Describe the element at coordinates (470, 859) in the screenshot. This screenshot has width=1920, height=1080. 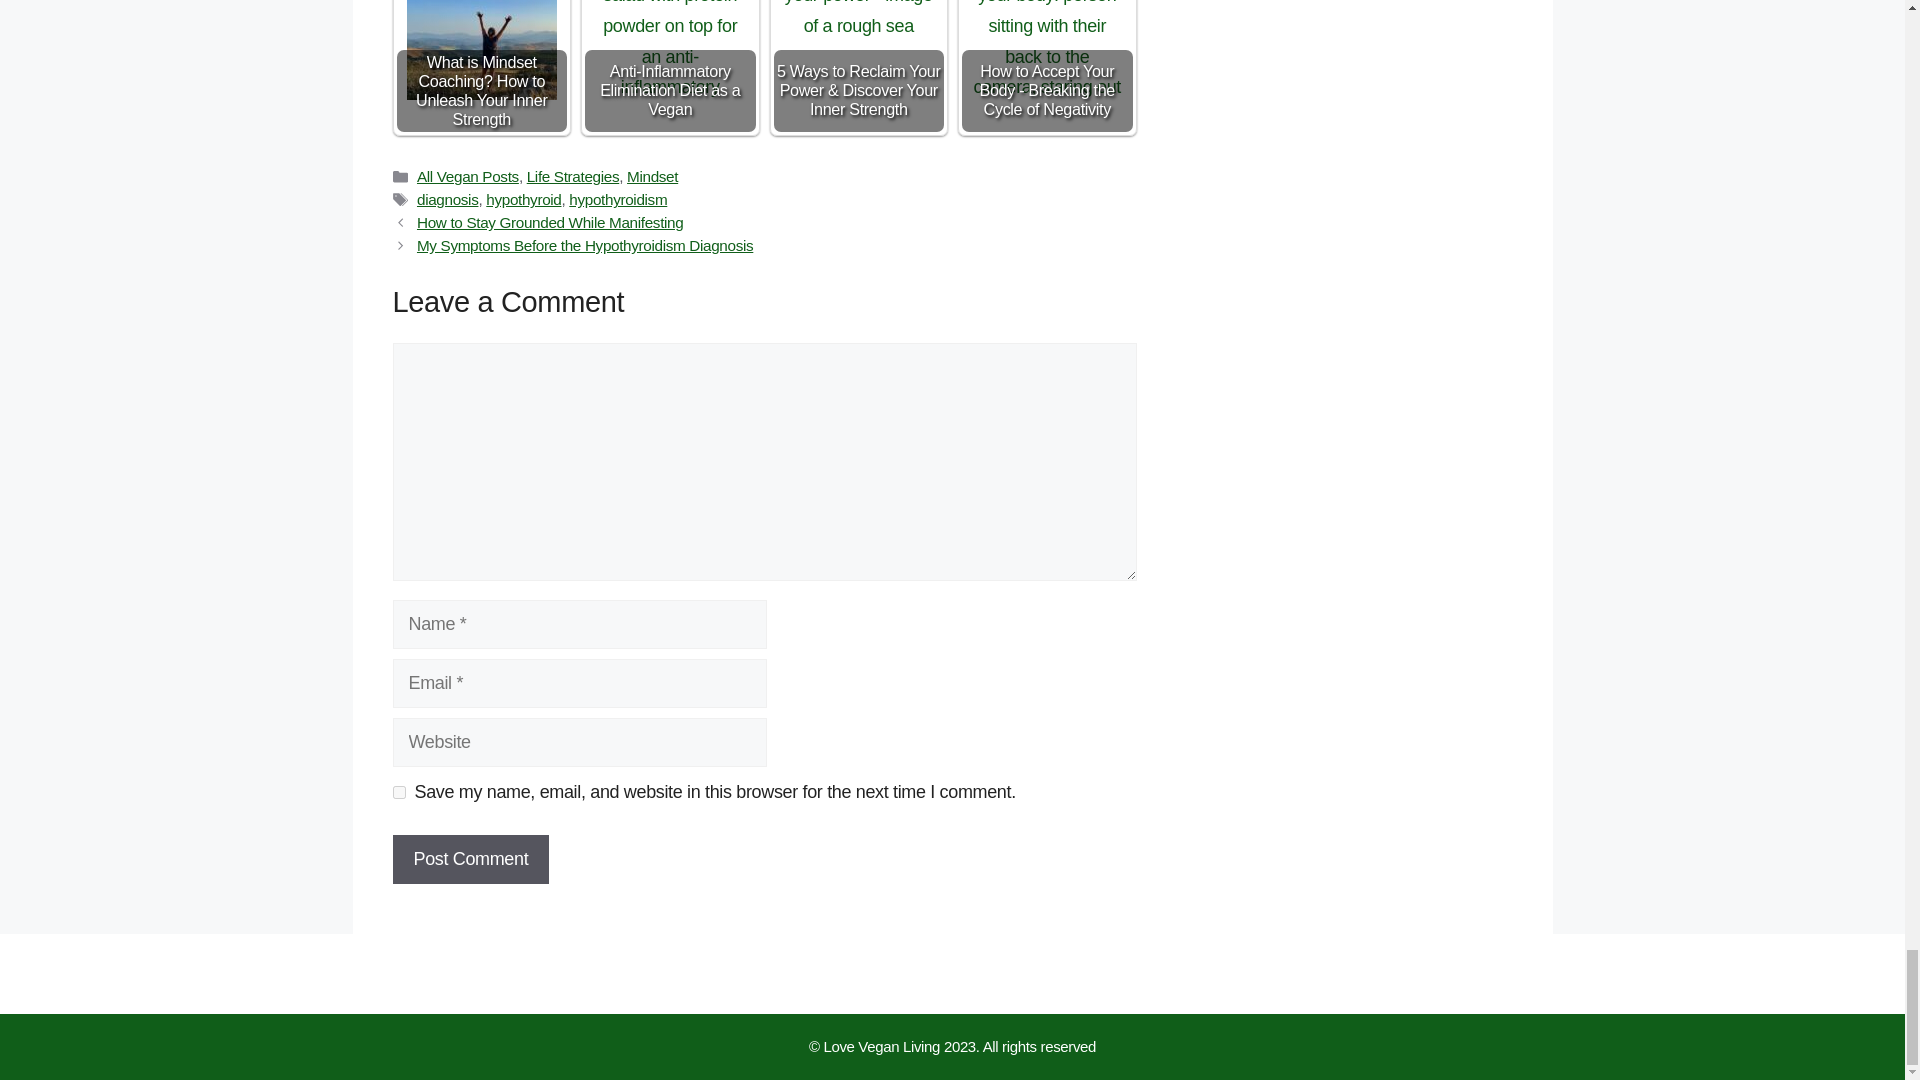
I see `Post Comment` at that location.